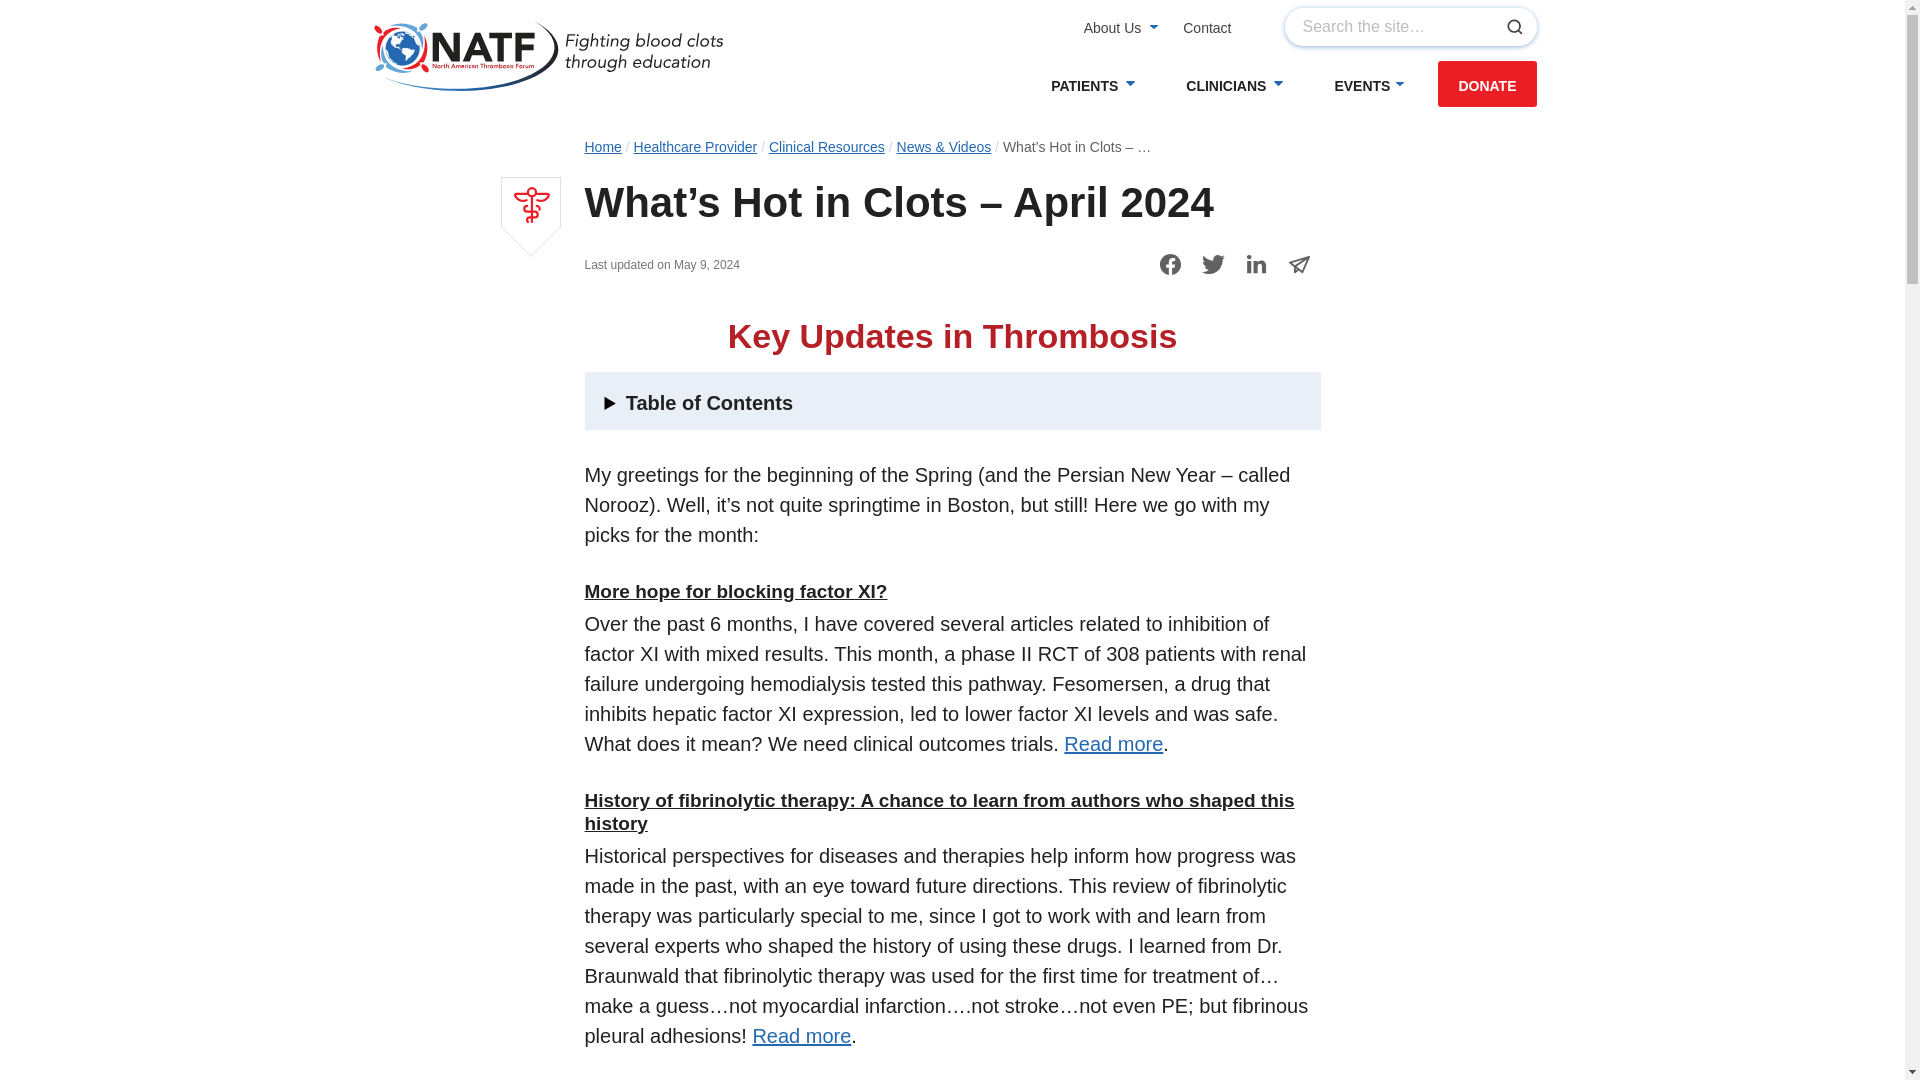 Image resolution: width=1920 pixels, height=1080 pixels. I want to click on Share on Twitter, so click(1213, 264).